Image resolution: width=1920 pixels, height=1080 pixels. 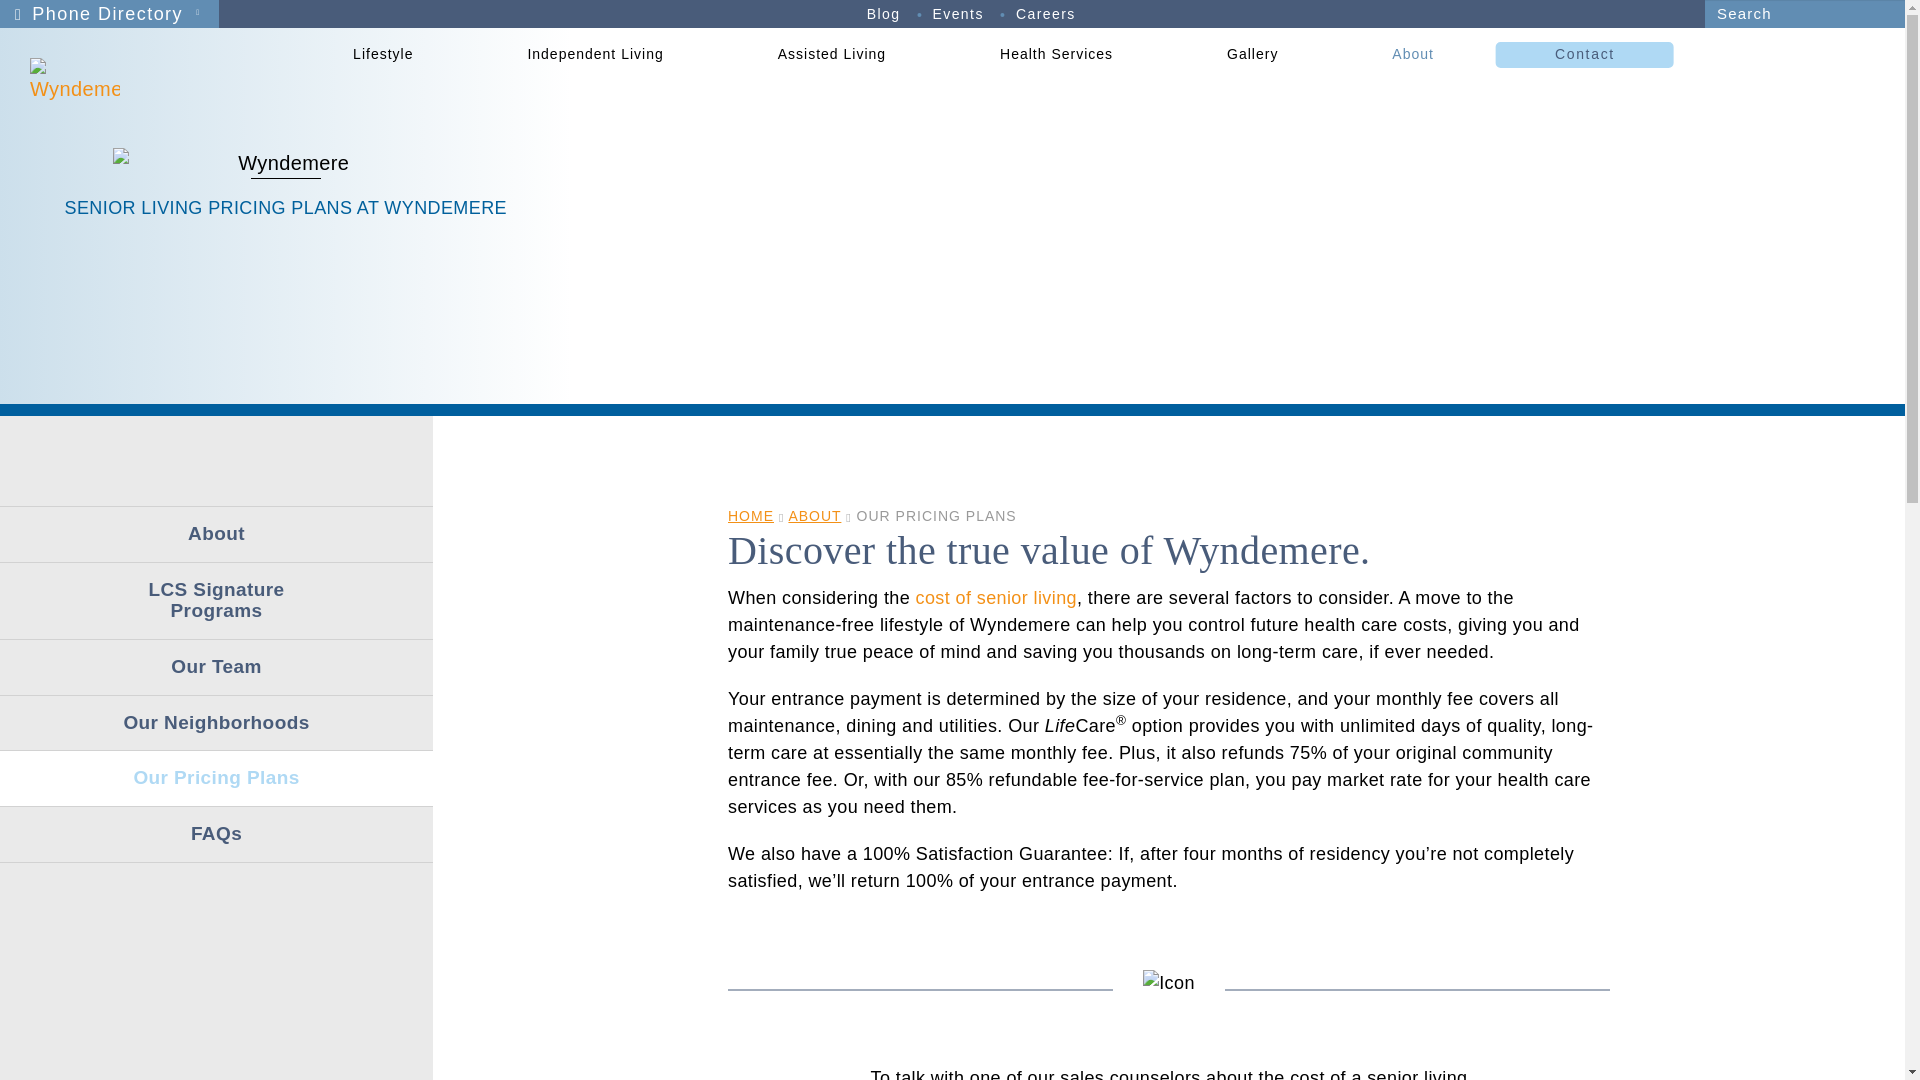 What do you see at coordinates (1062, 54) in the screenshot?
I see `Health Services` at bounding box center [1062, 54].